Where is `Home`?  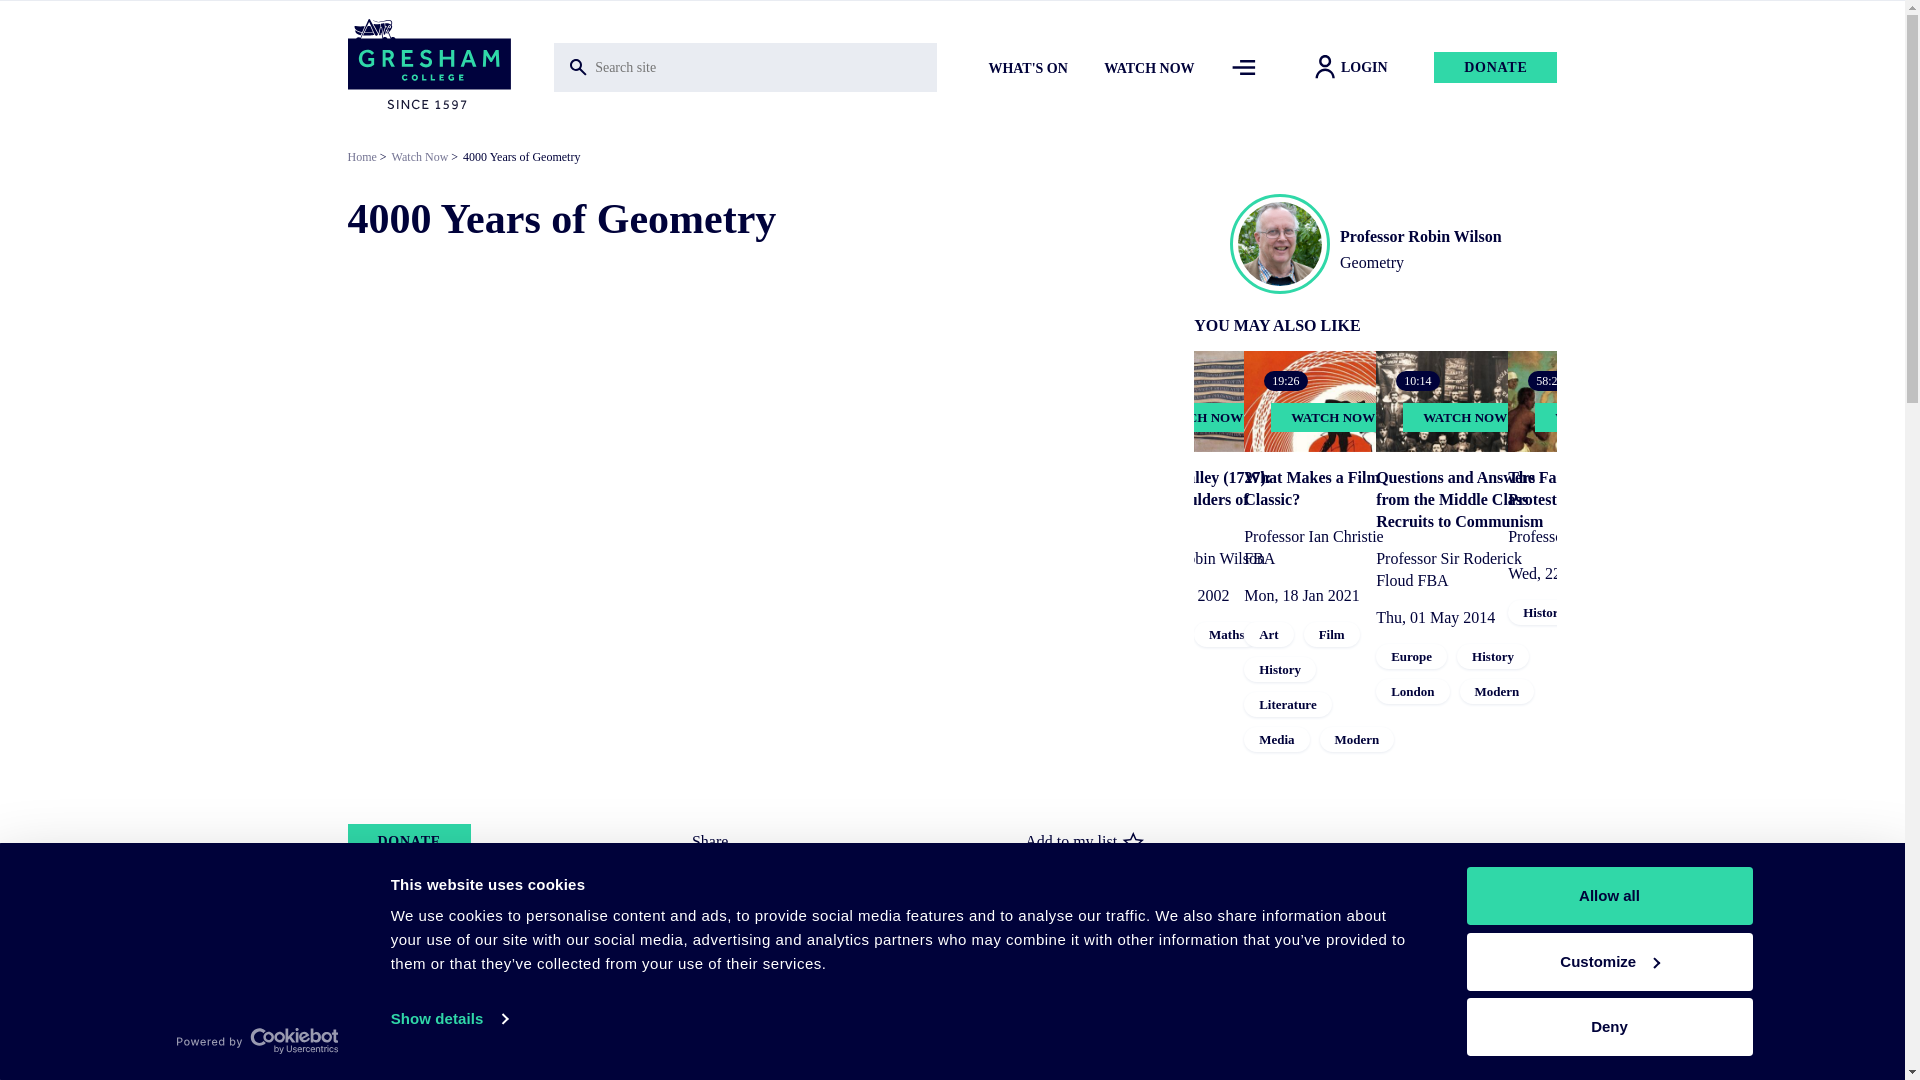 Home is located at coordinates (428, 66).